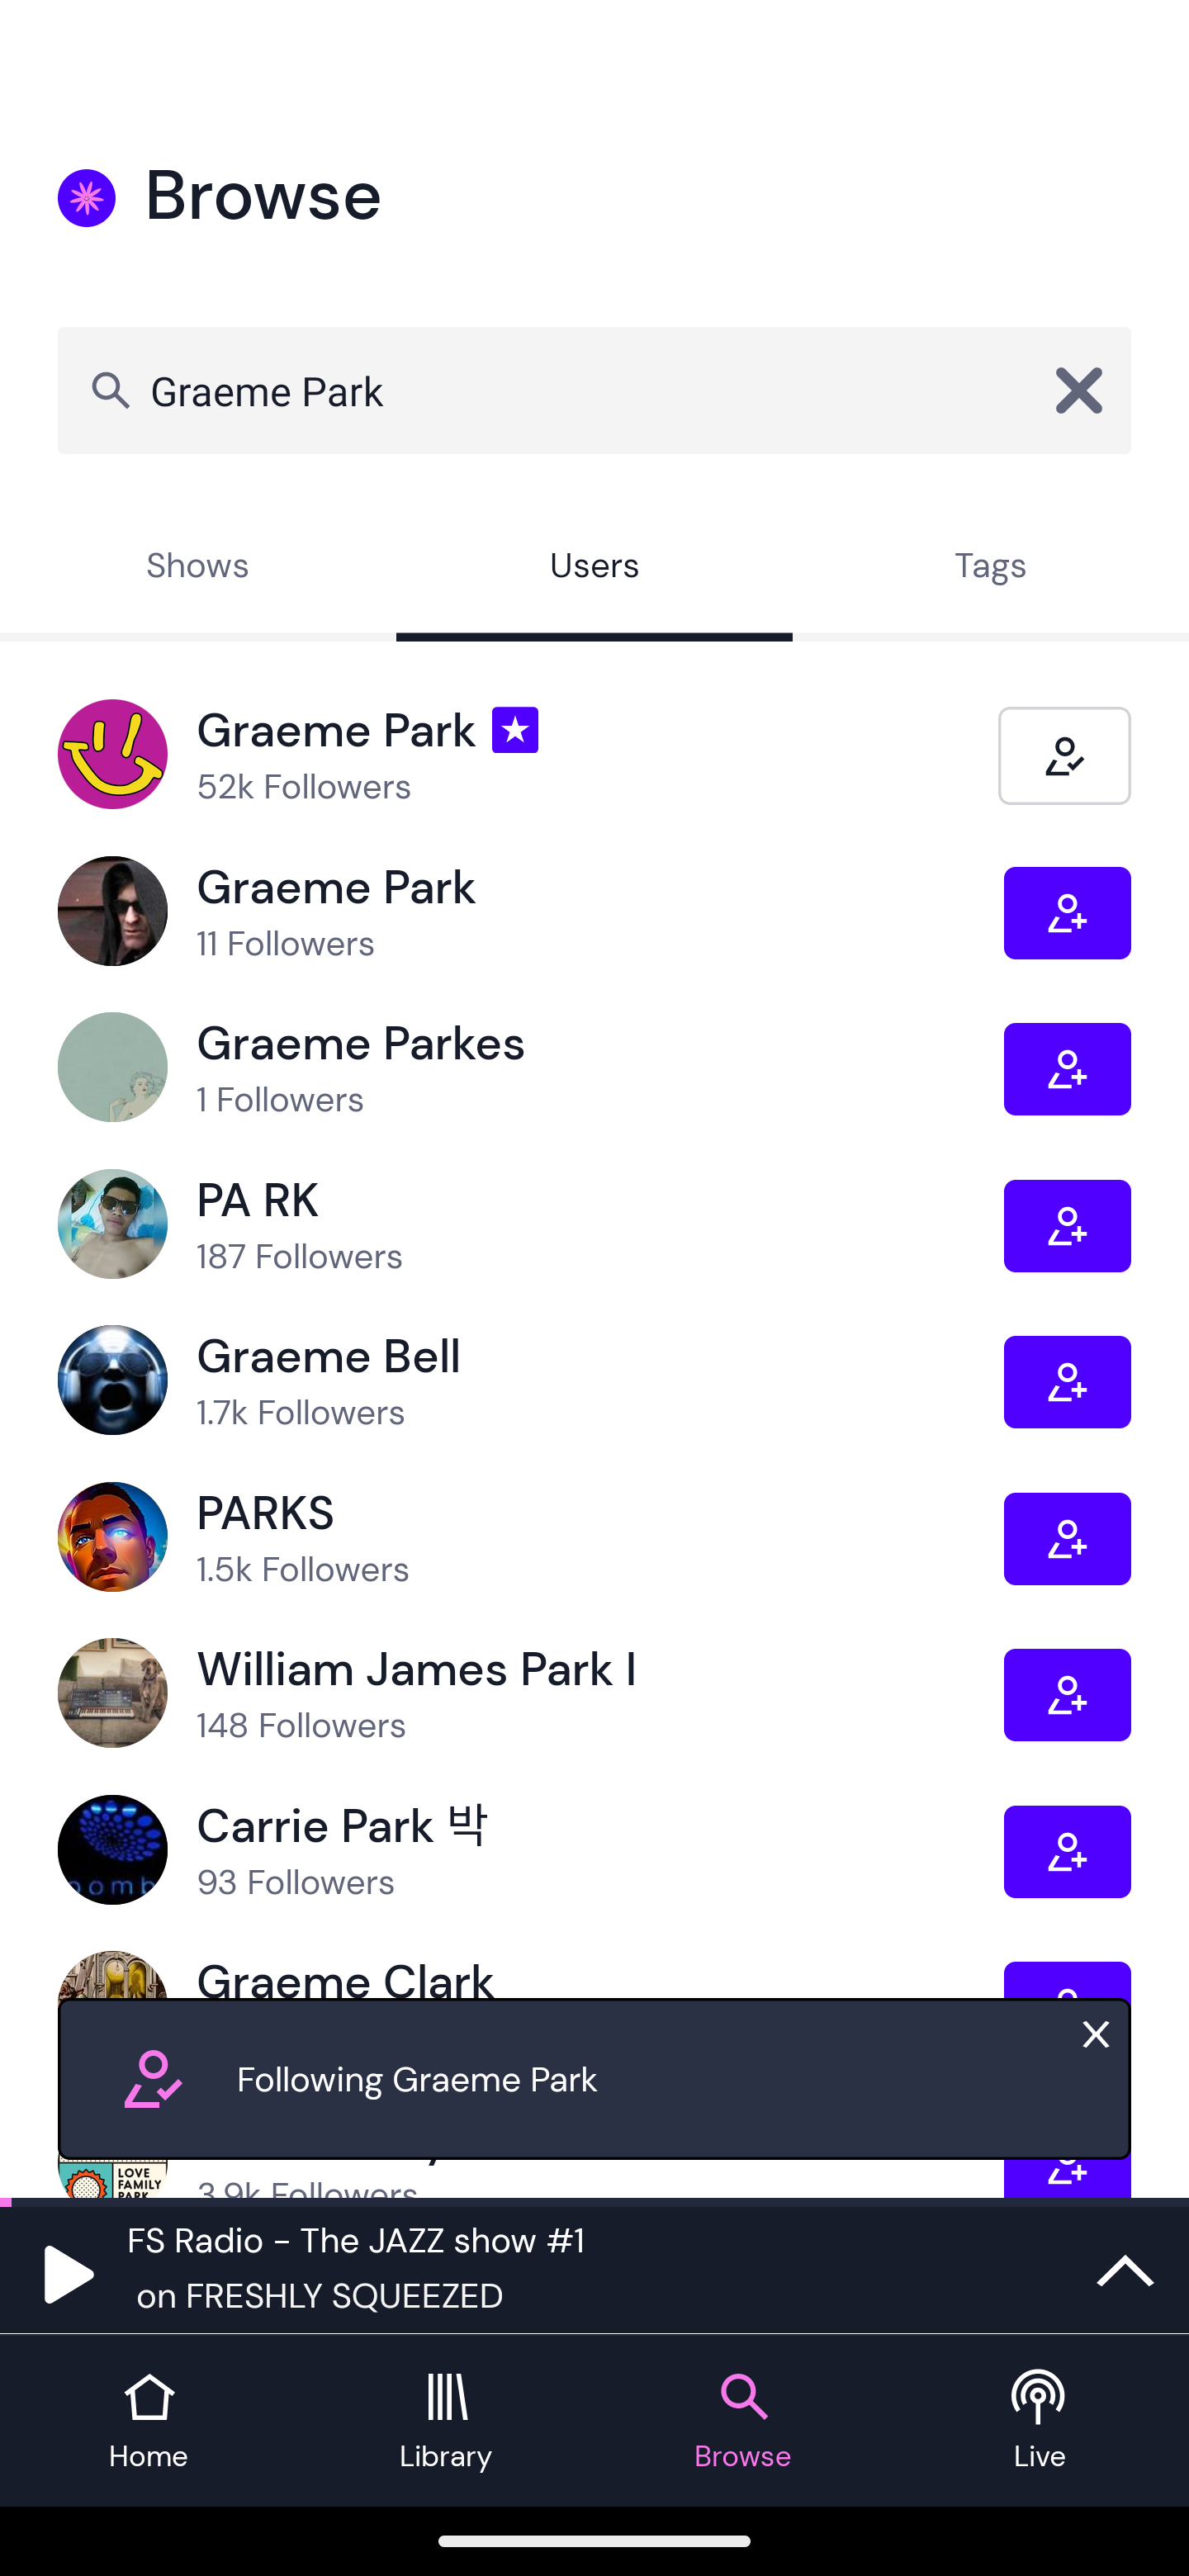 This screenshot has width=1189, height=2576. Describe the element at coordinates (446, 2421) in the screenshot. I see `Library tab Library` at that location.